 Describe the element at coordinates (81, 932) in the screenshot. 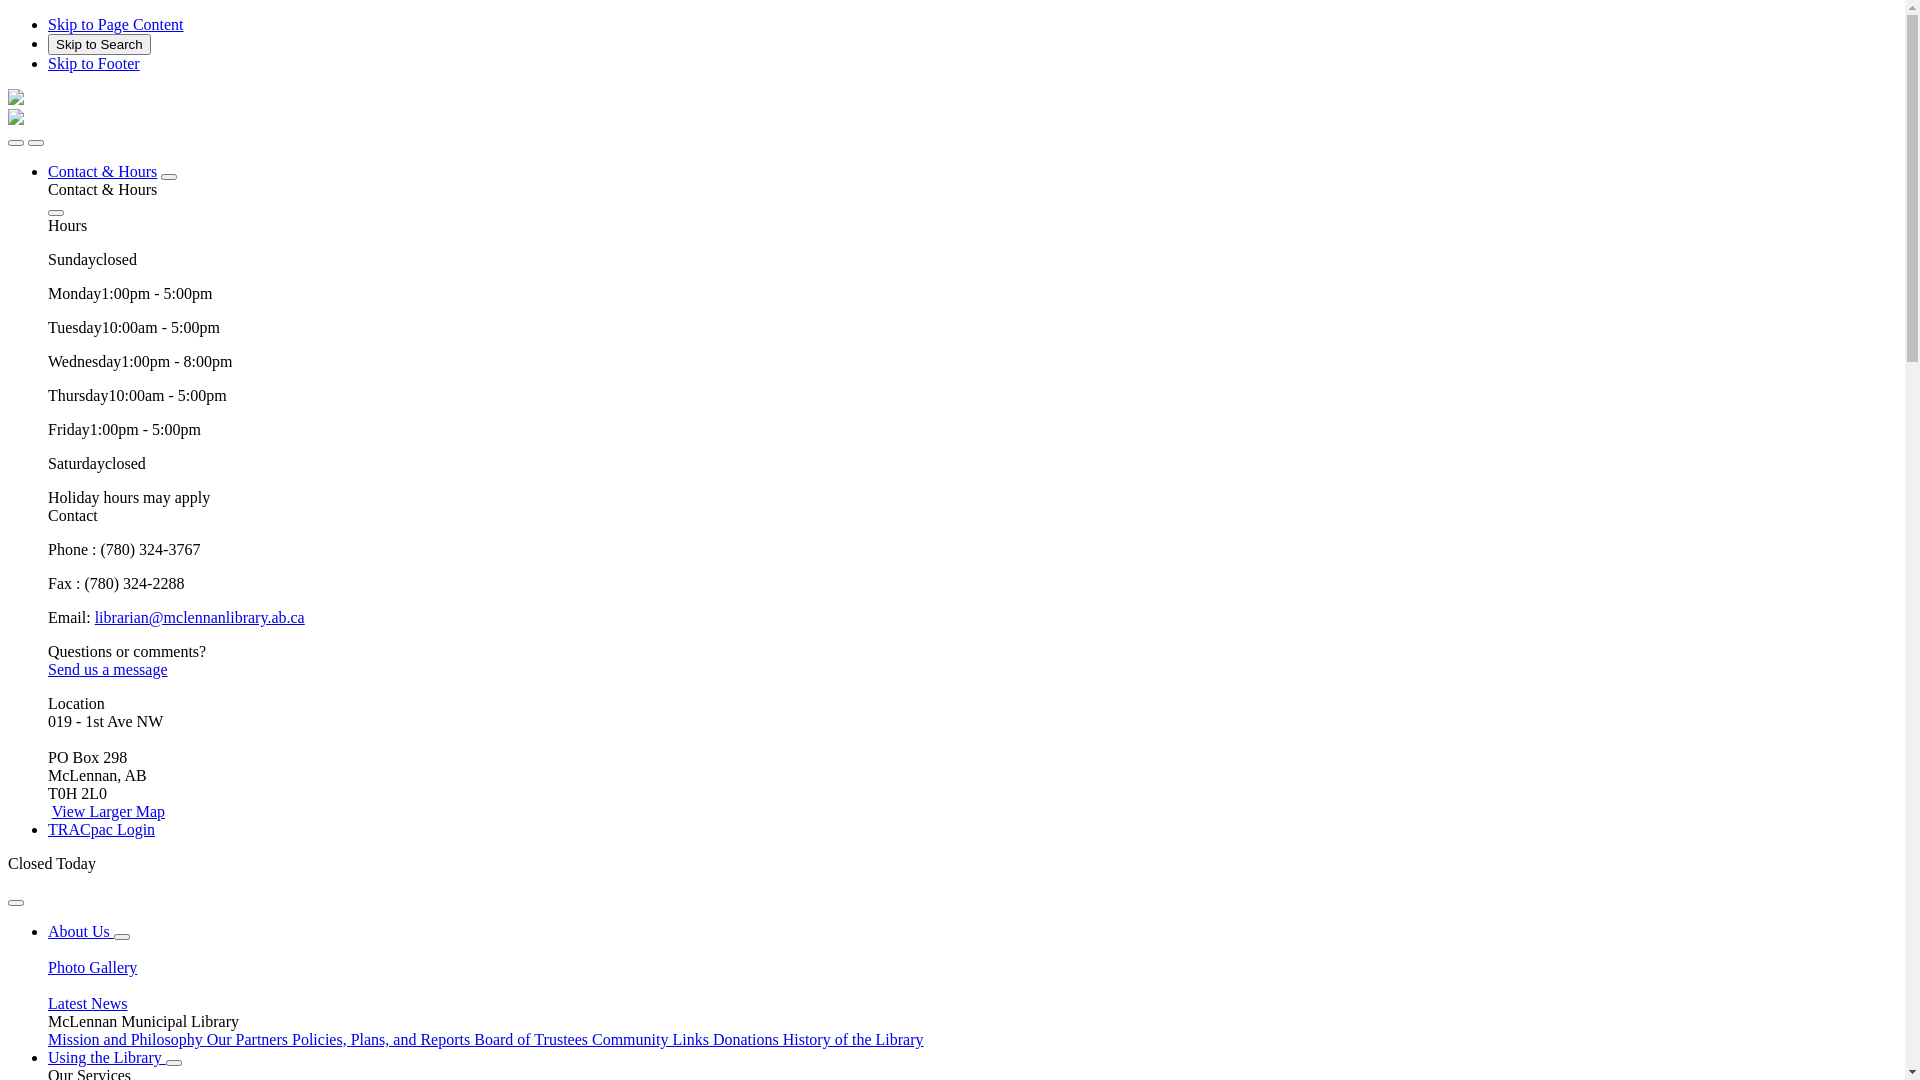

I see `About Us` at that location.